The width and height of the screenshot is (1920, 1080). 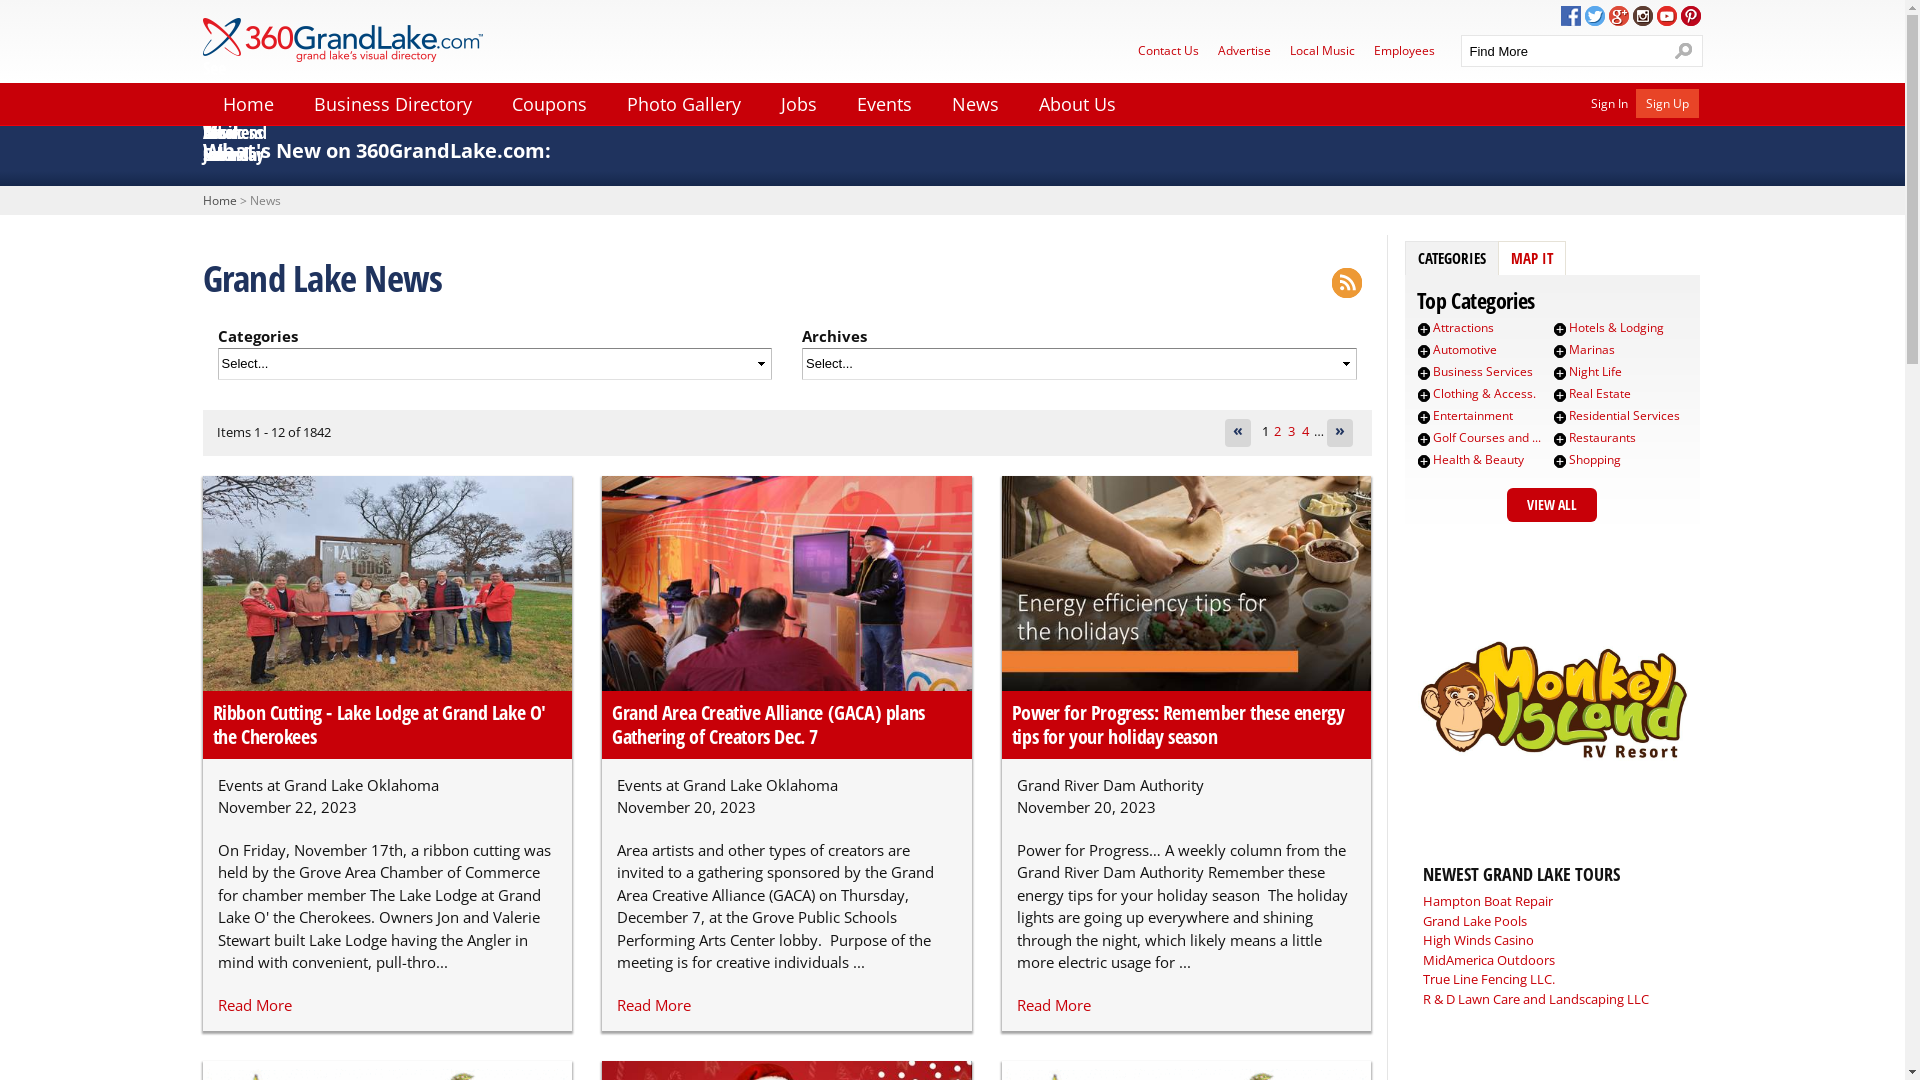 What do you see at coordinates (1483, 372) in the screenshot?
I see `Business Services` at bounding box center [1483, 372].